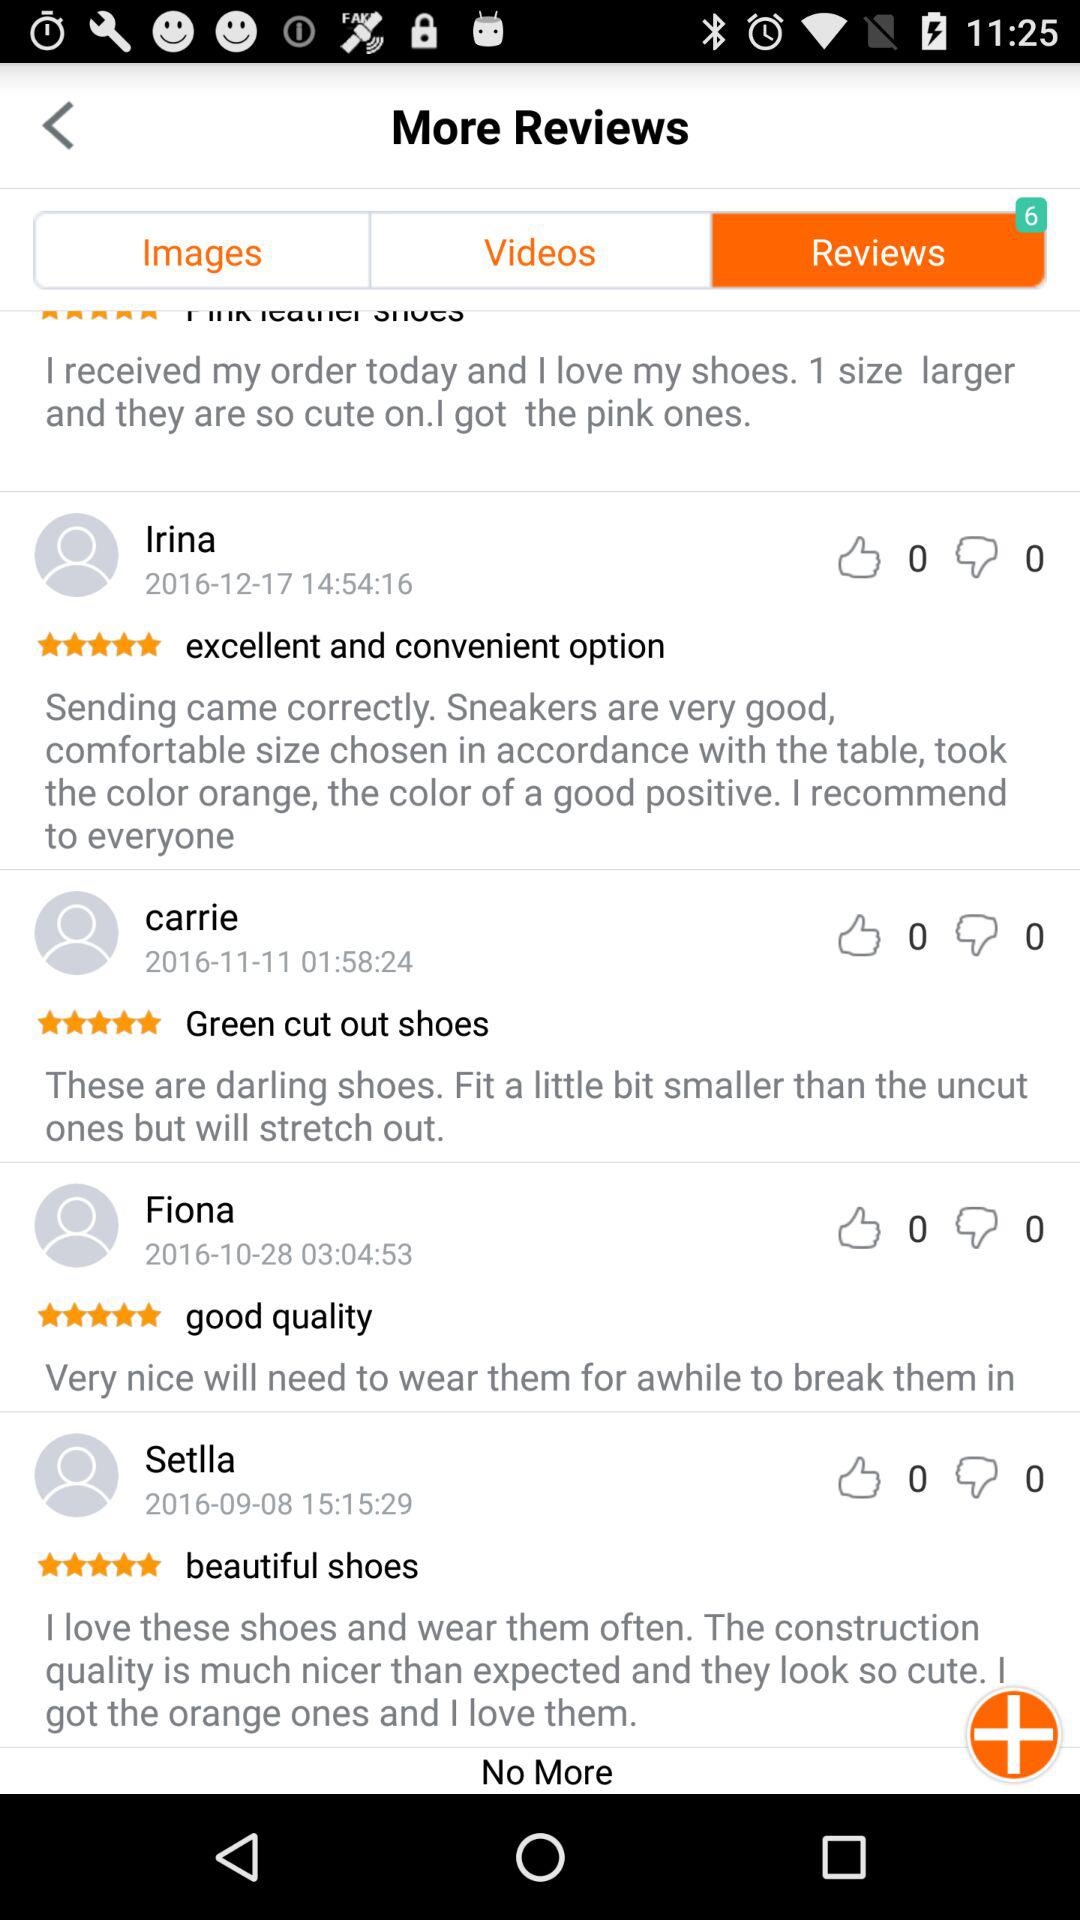 This screenshot has width=1080, height=1920. I want to click on swipe to setlla icon, so click(190, 1458).